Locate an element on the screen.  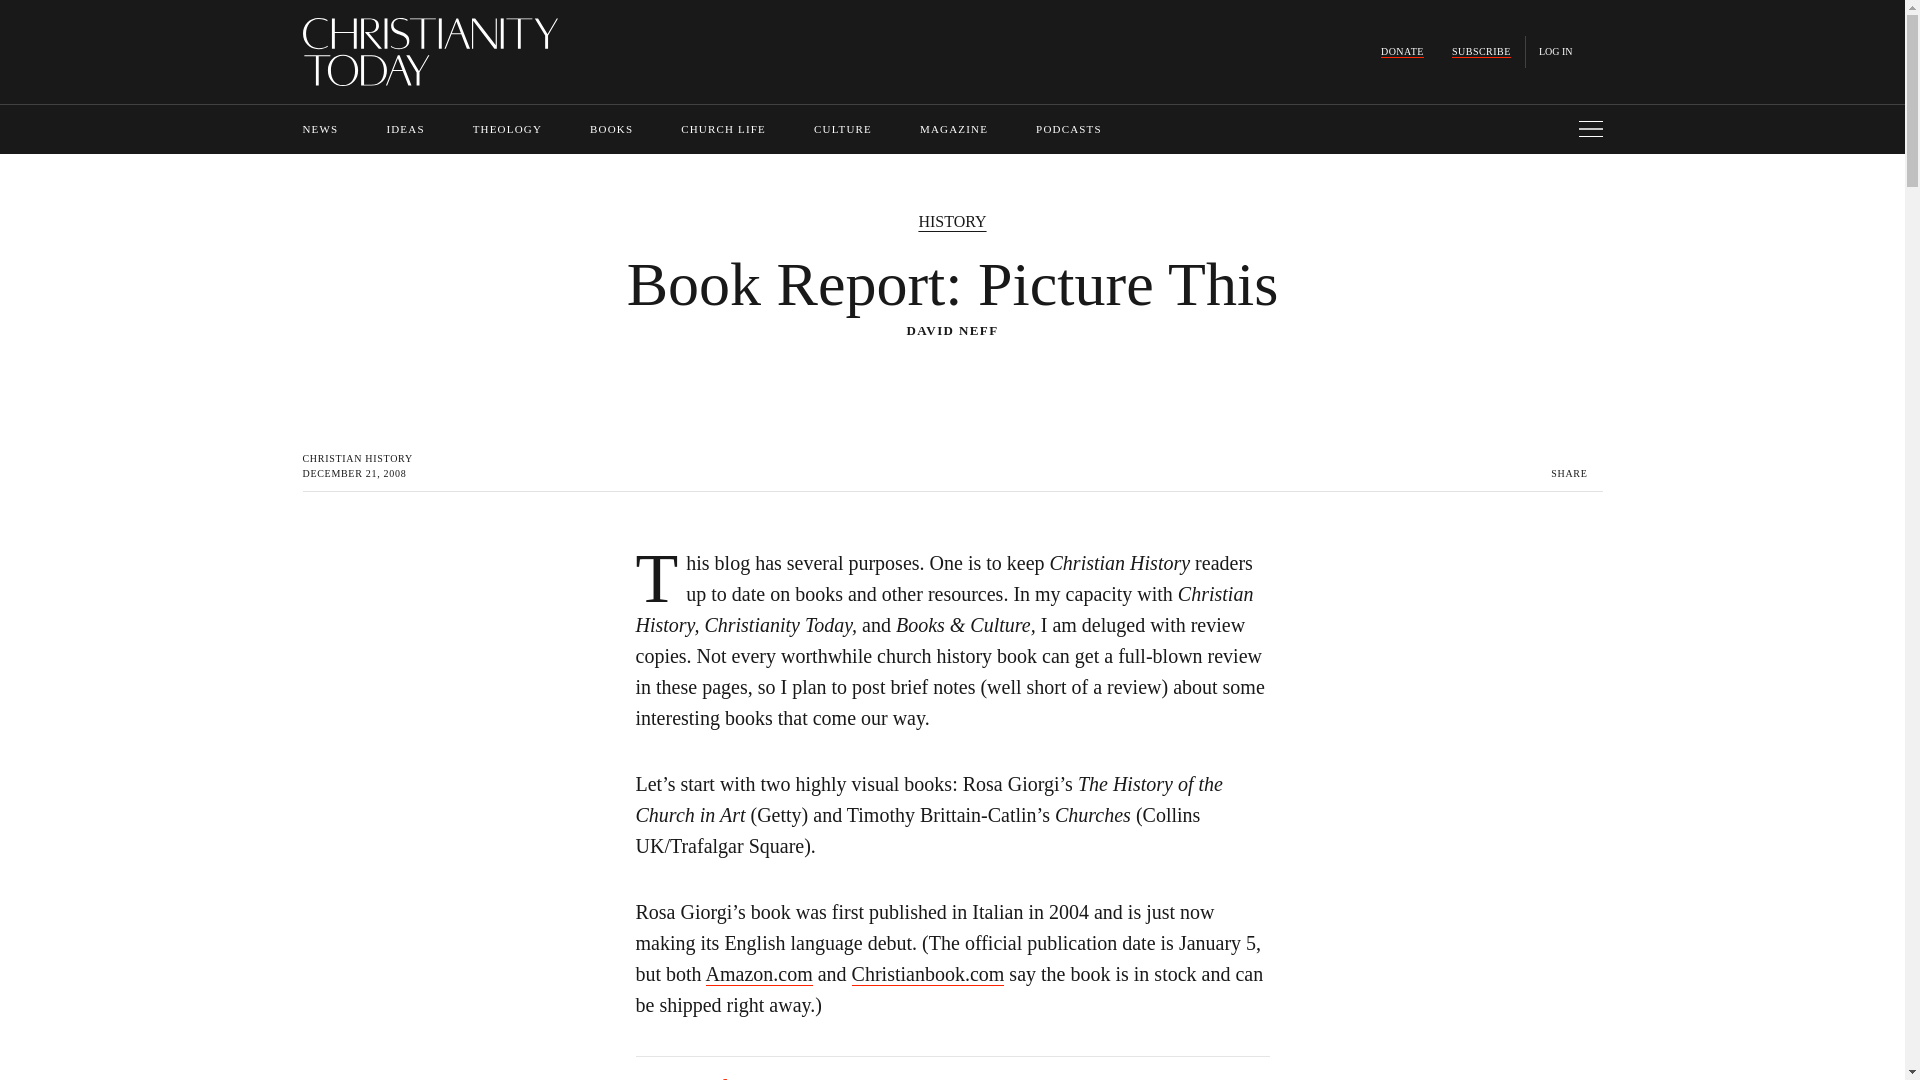
LOG IN is located at coordinates (1556, 52).